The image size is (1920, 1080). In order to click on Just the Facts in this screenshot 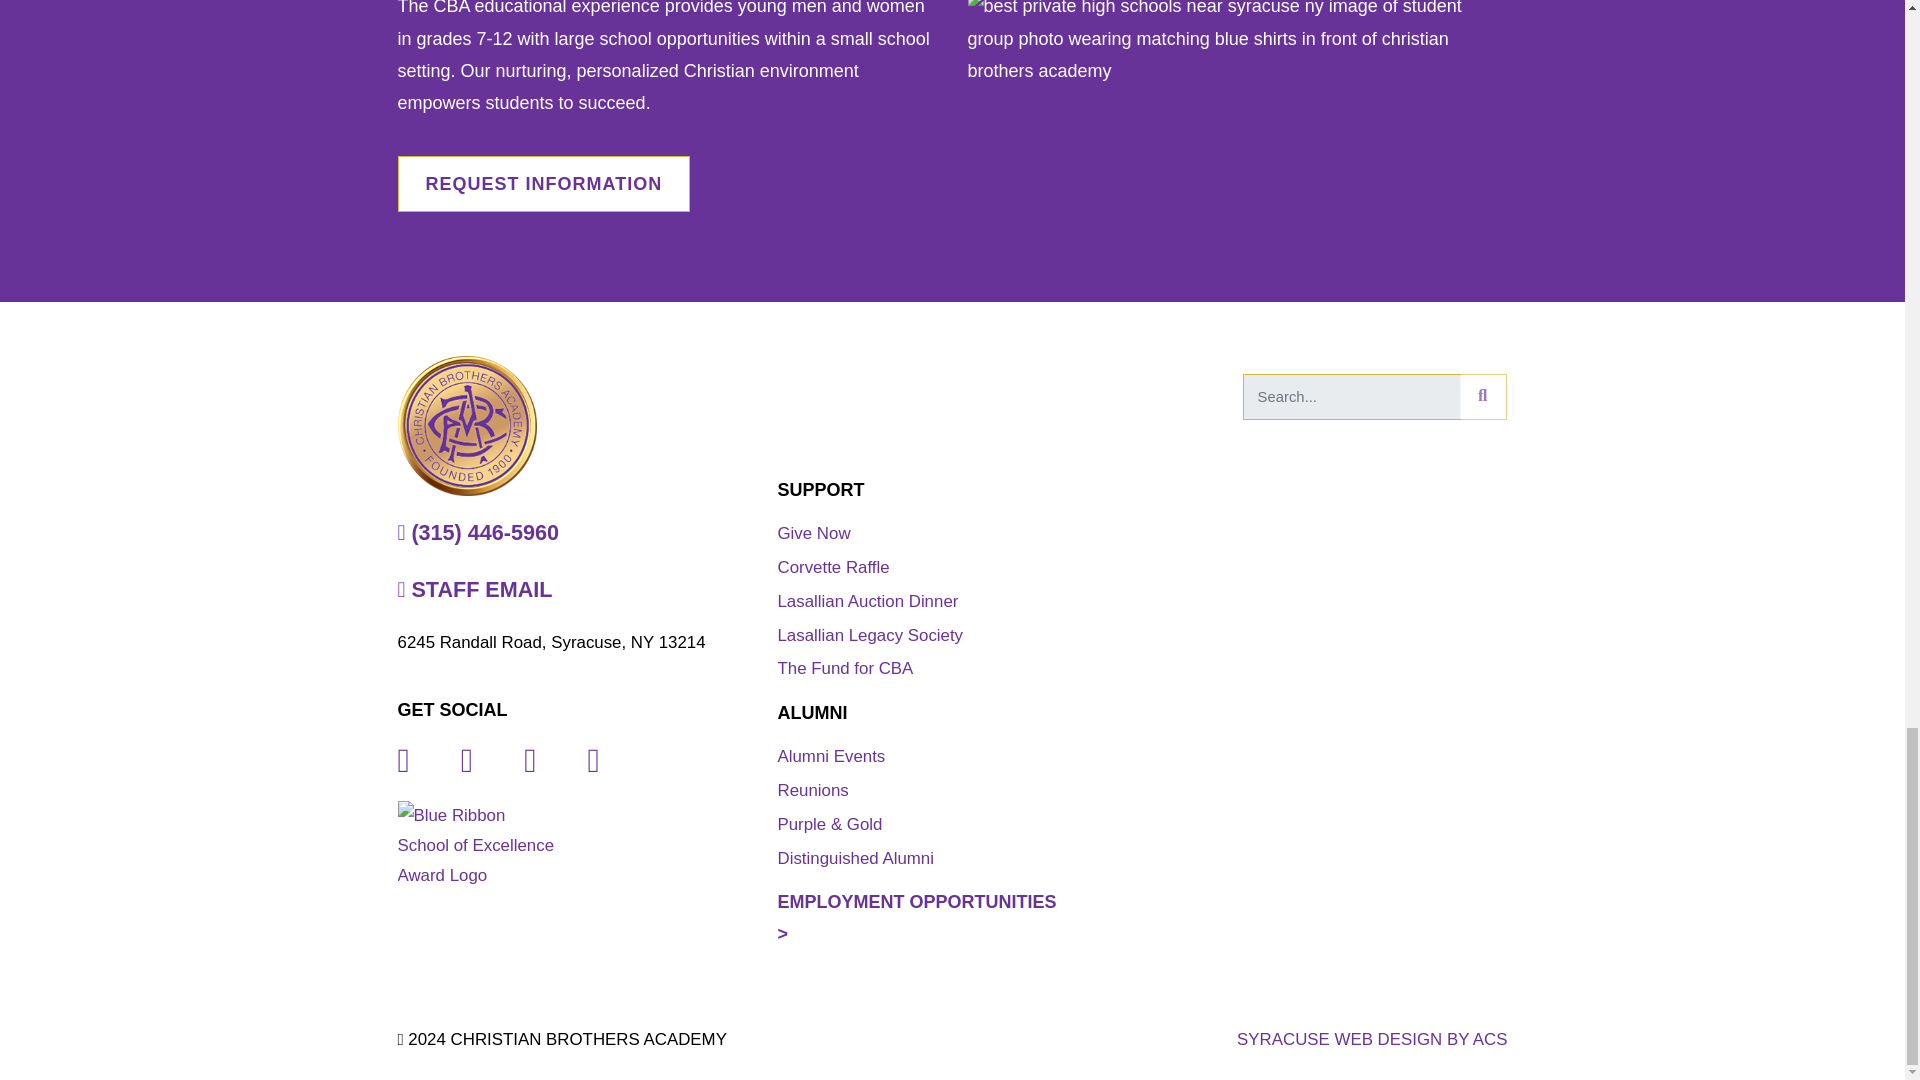, I will do `click(478, 845)`.